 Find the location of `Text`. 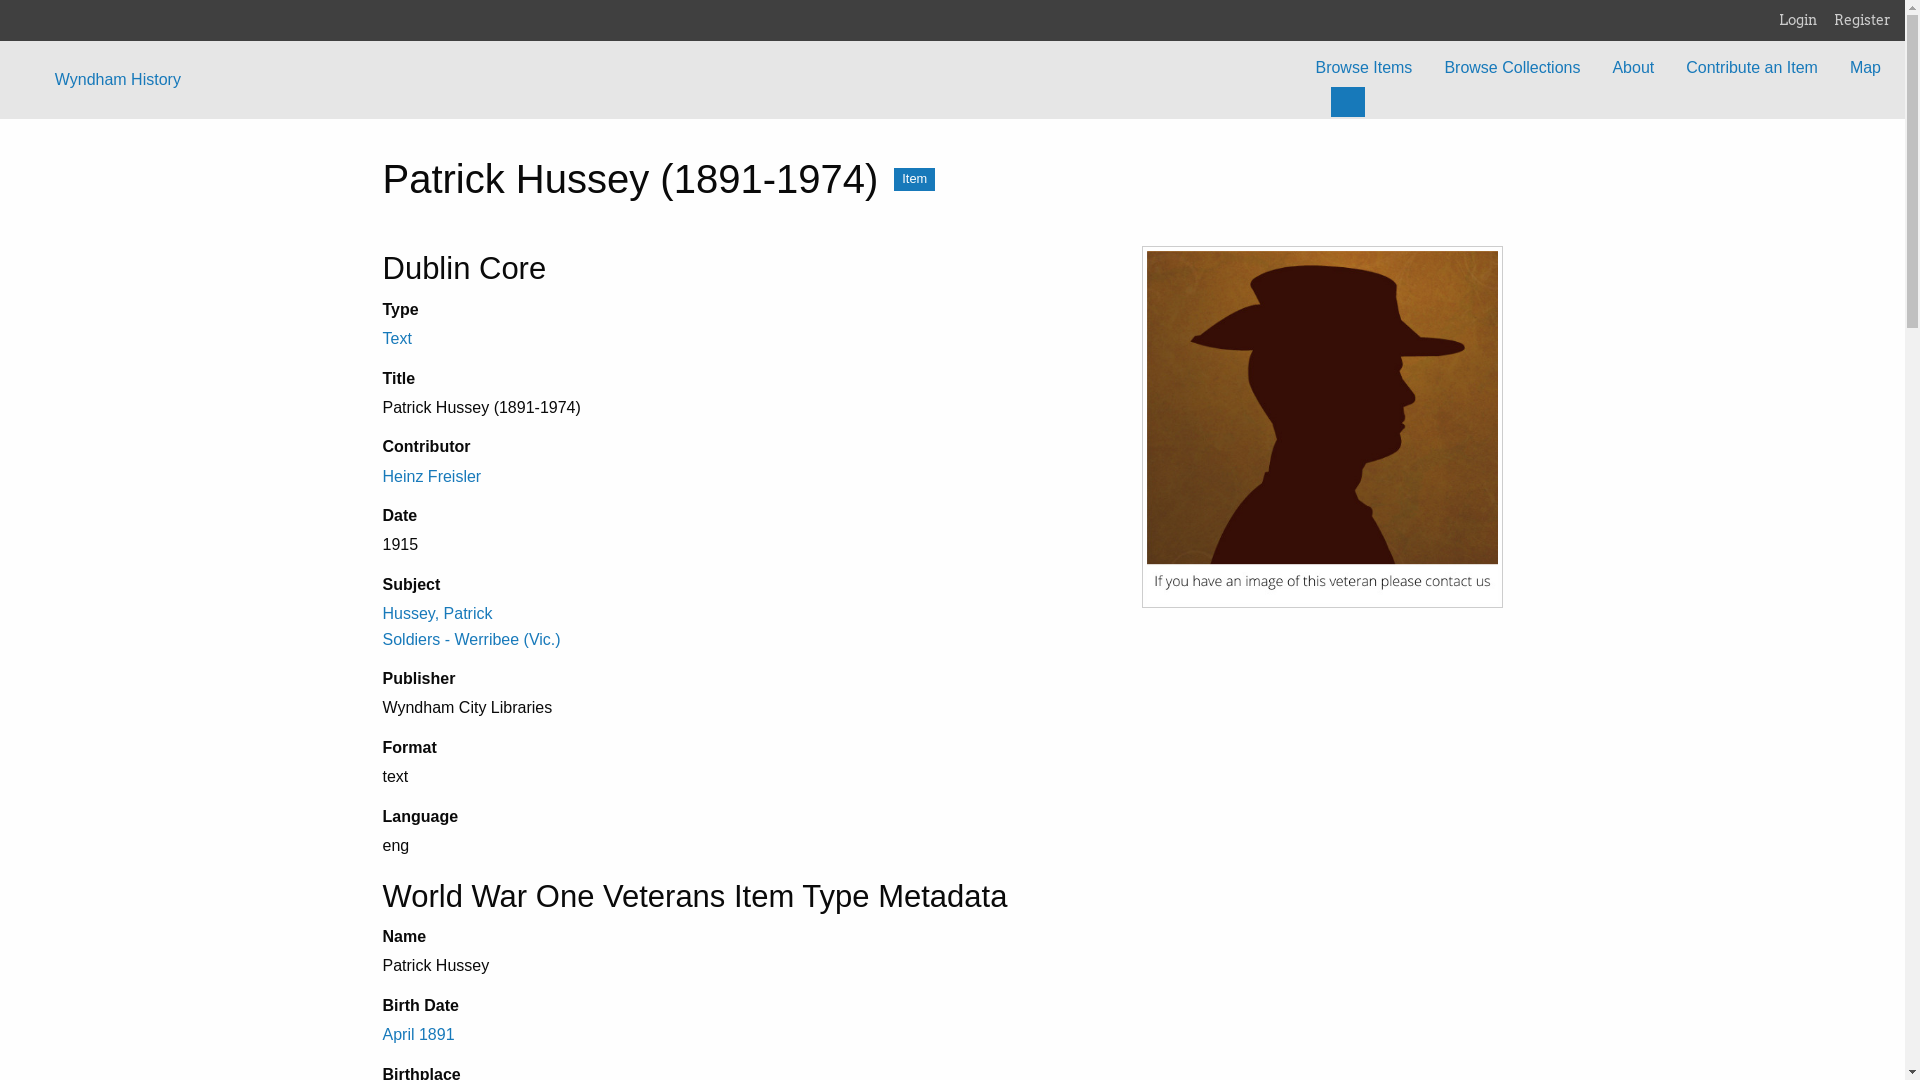

Text is located at coordinates (396, 338).